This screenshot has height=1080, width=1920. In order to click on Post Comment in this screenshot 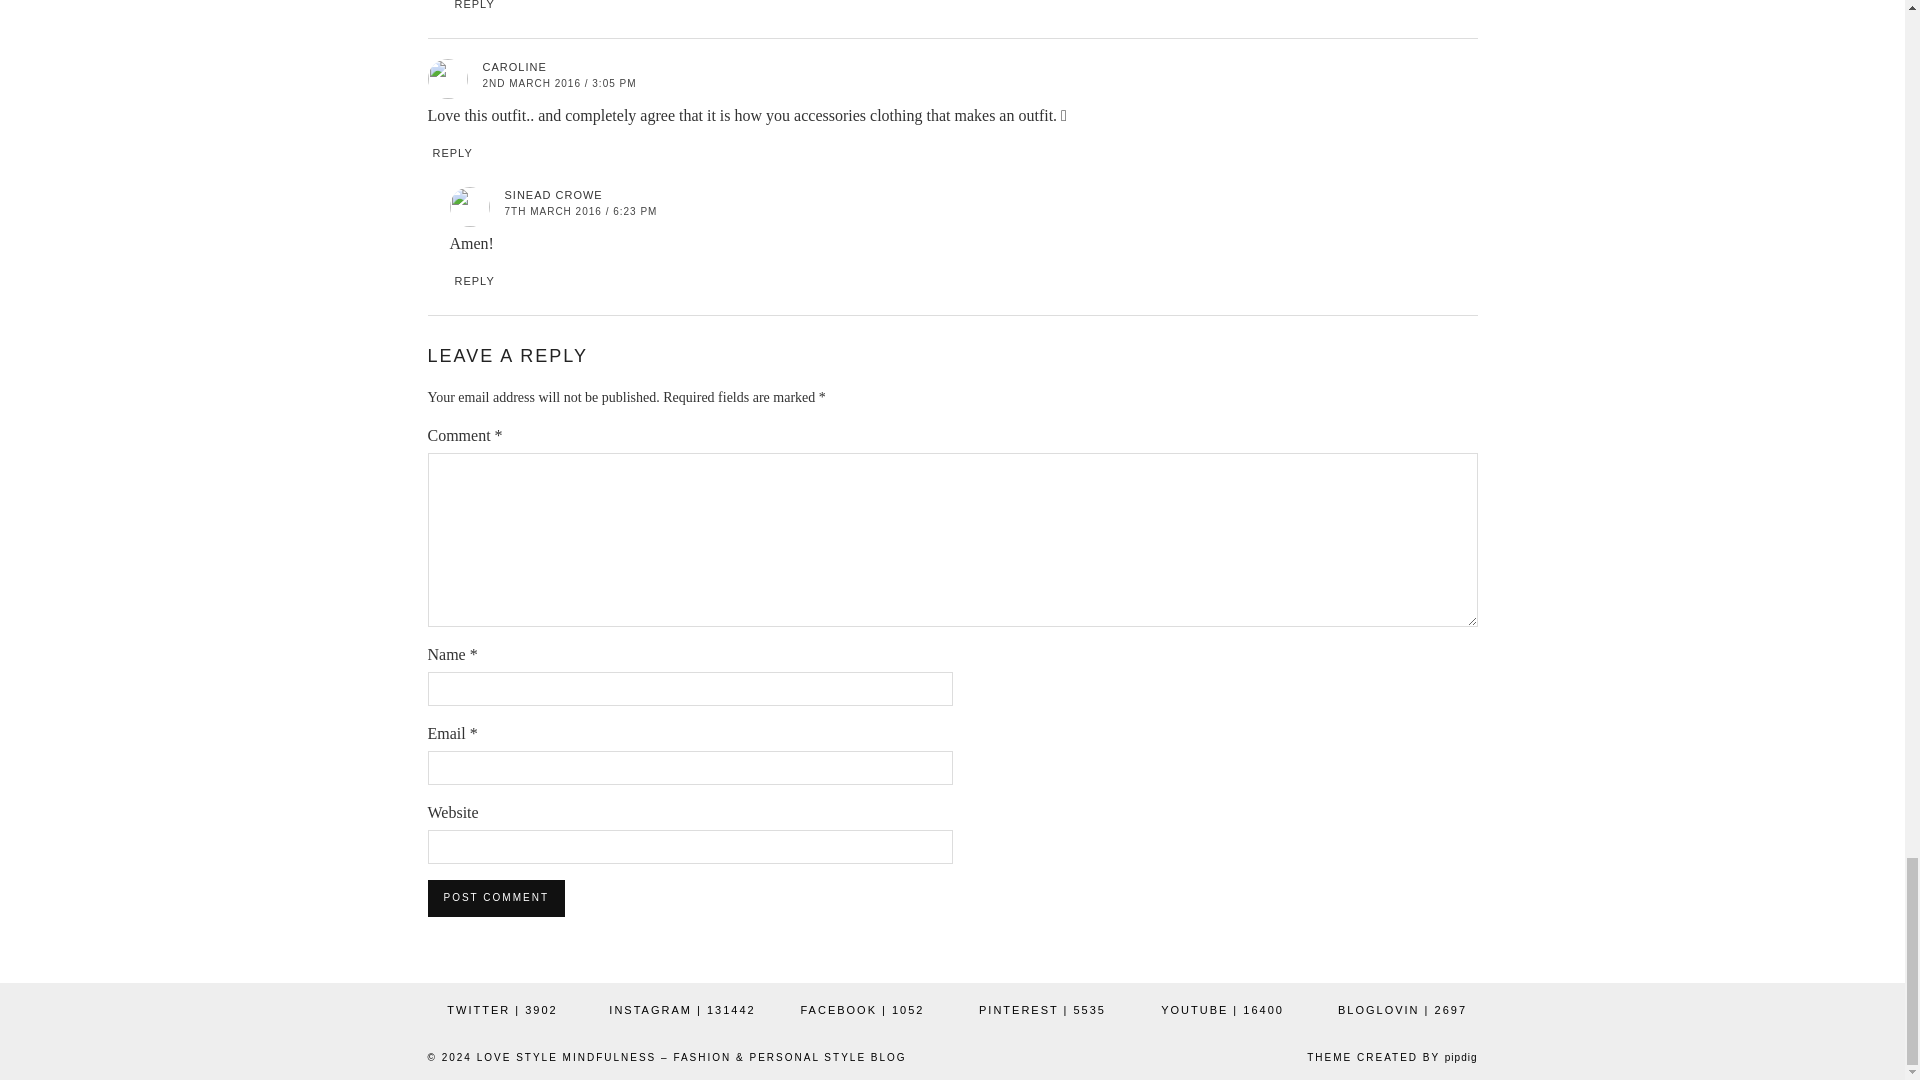, I will do `click(496, 898)`.